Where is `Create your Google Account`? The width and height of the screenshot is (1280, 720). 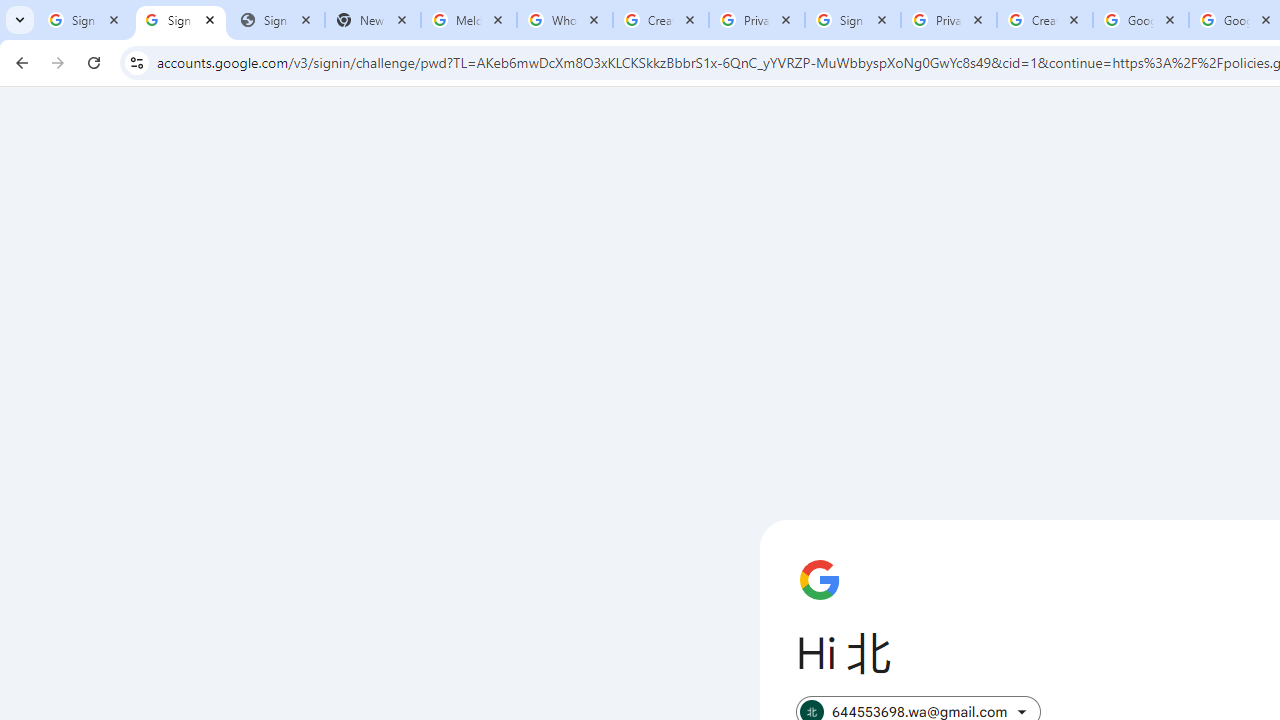
Create your Google Account is located at coordinates (1045, 20).